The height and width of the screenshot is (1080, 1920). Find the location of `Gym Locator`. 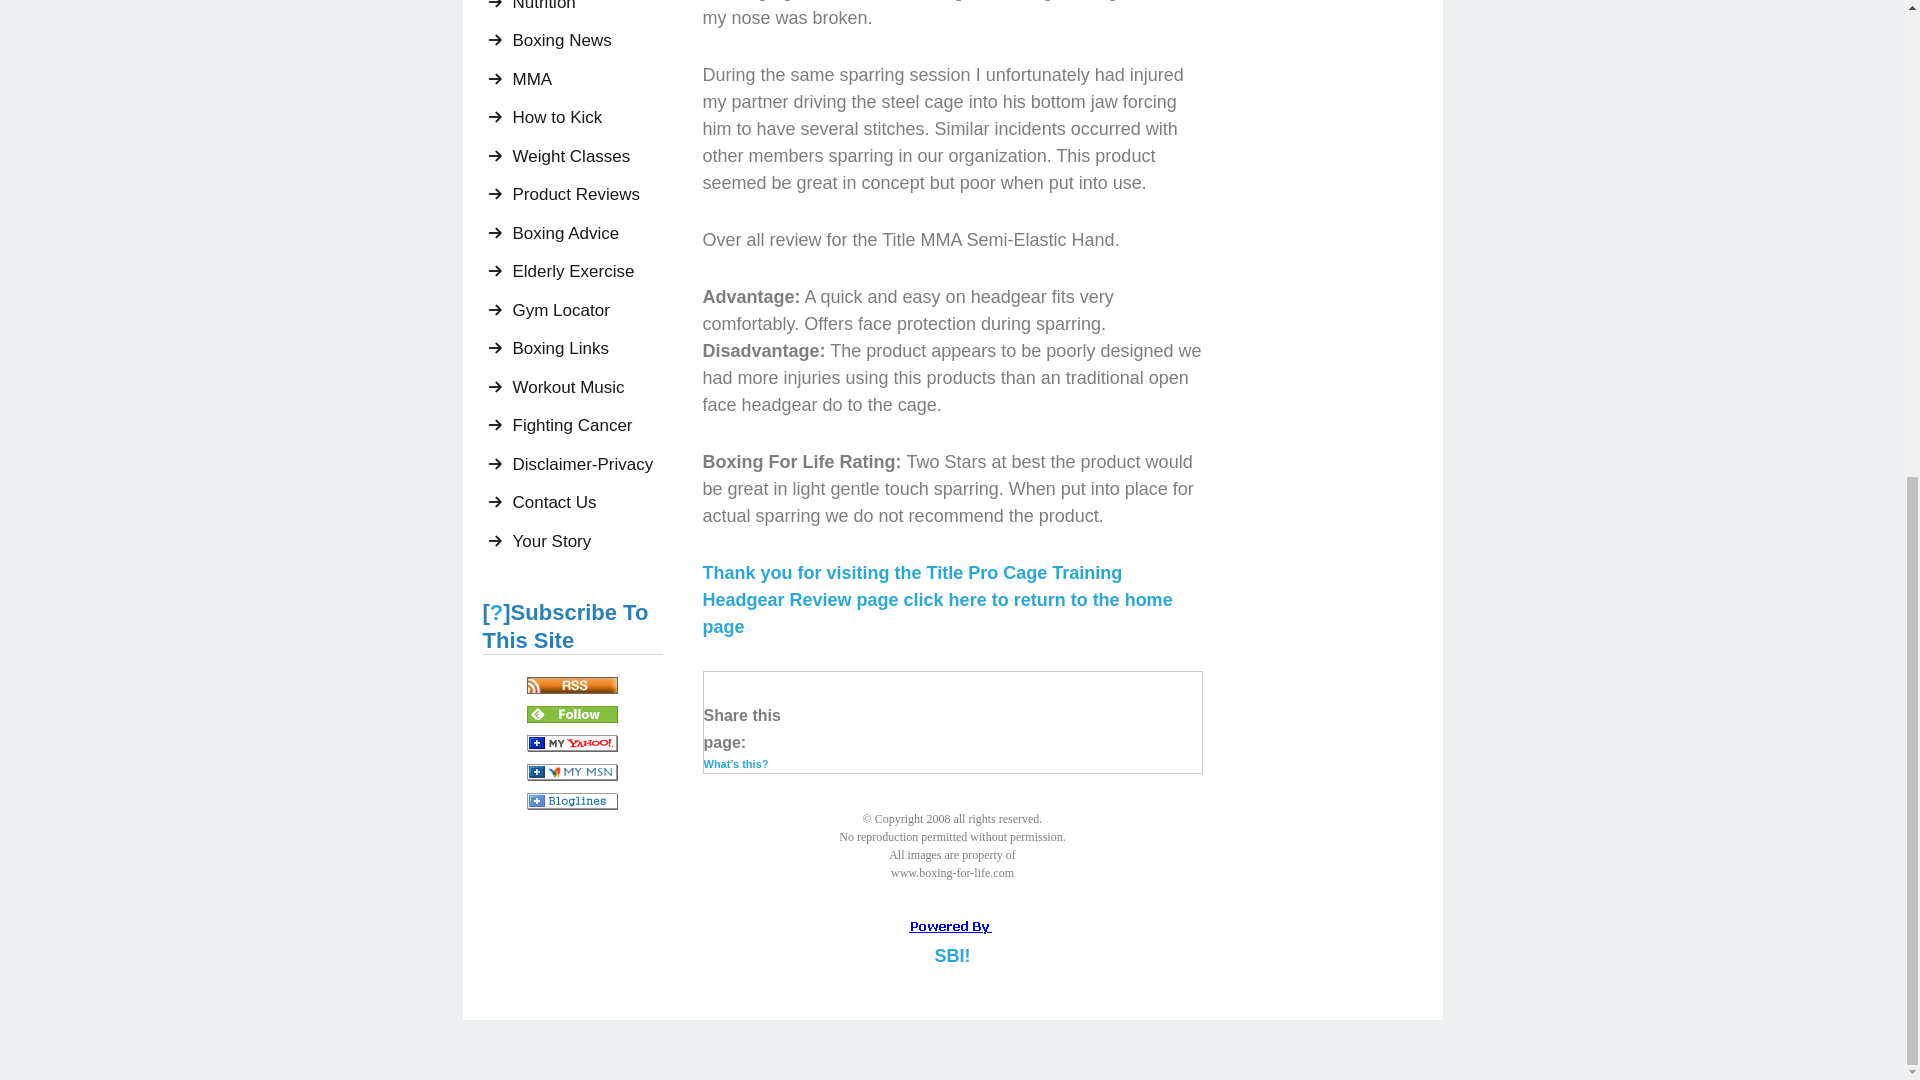

Gym Locator is located at coordinates (587, 310).